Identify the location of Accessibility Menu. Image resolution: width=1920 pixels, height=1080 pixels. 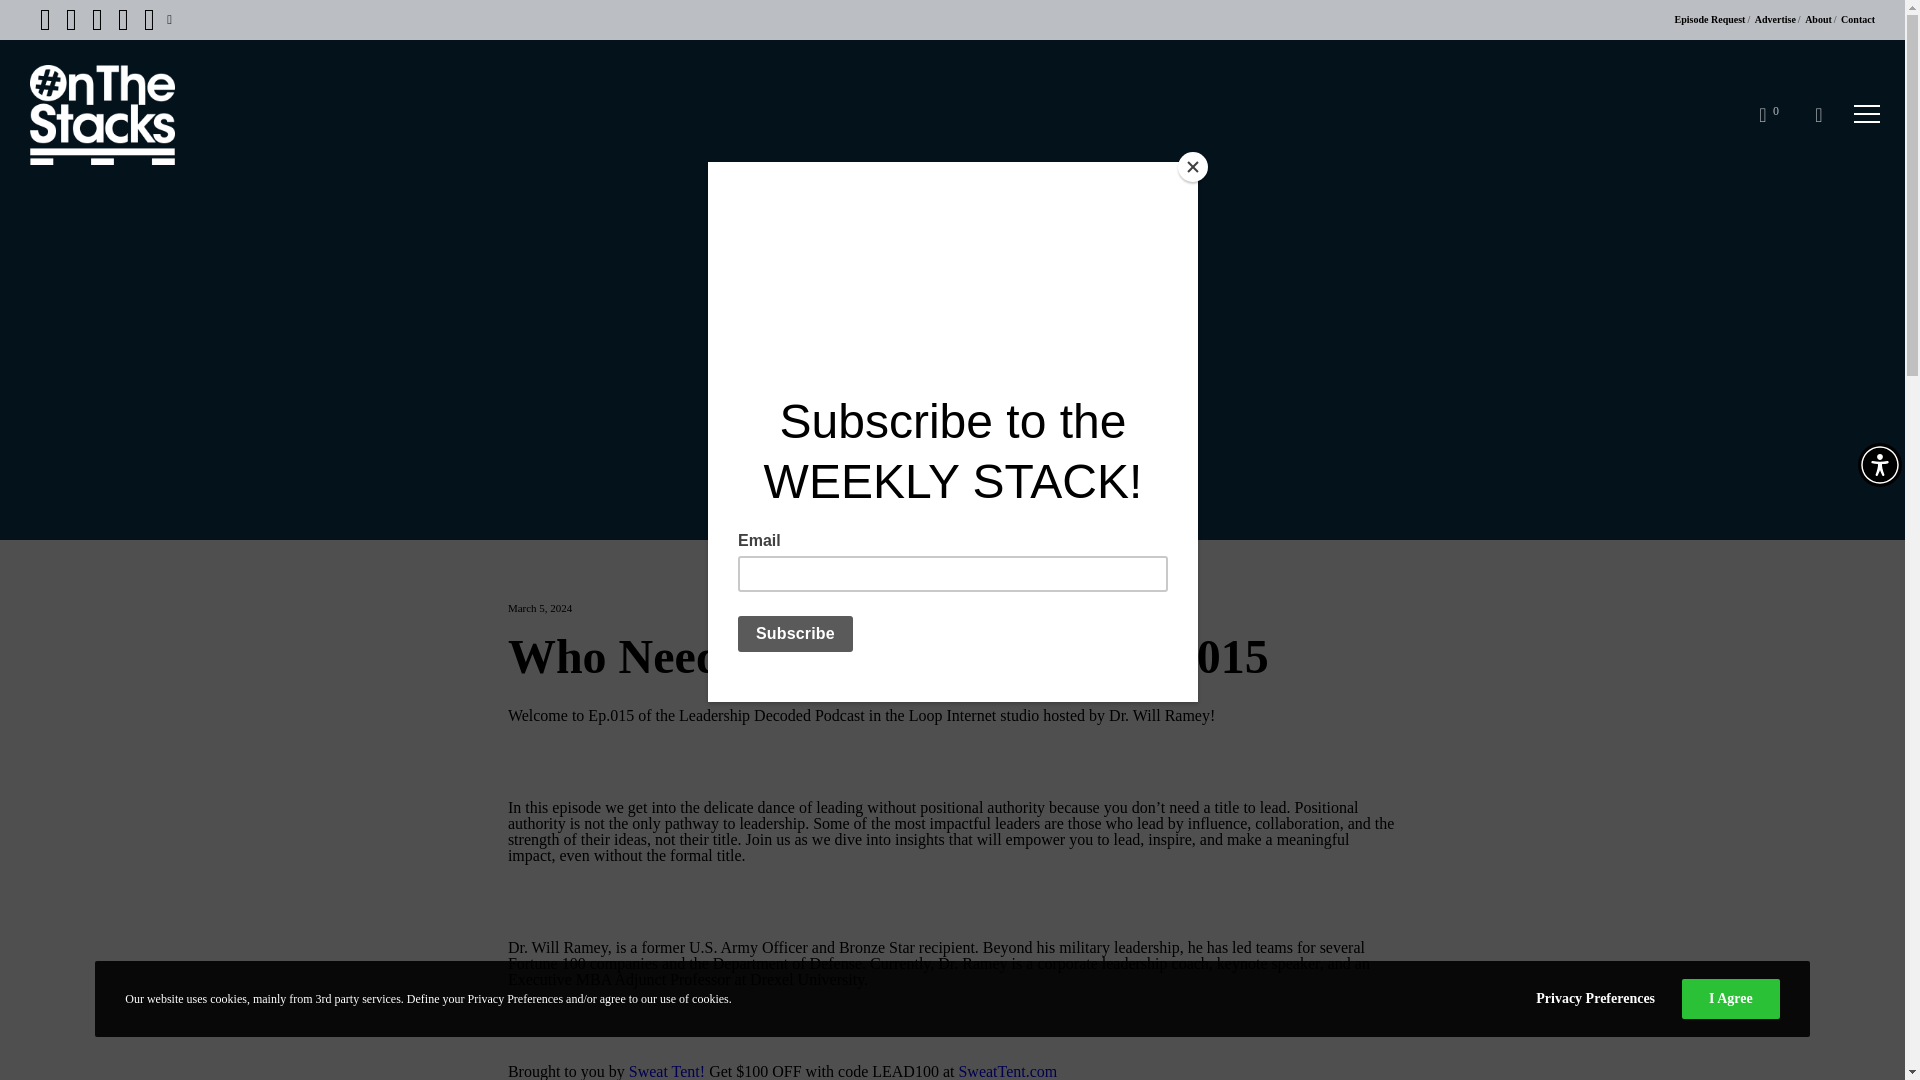
(1880, 464).